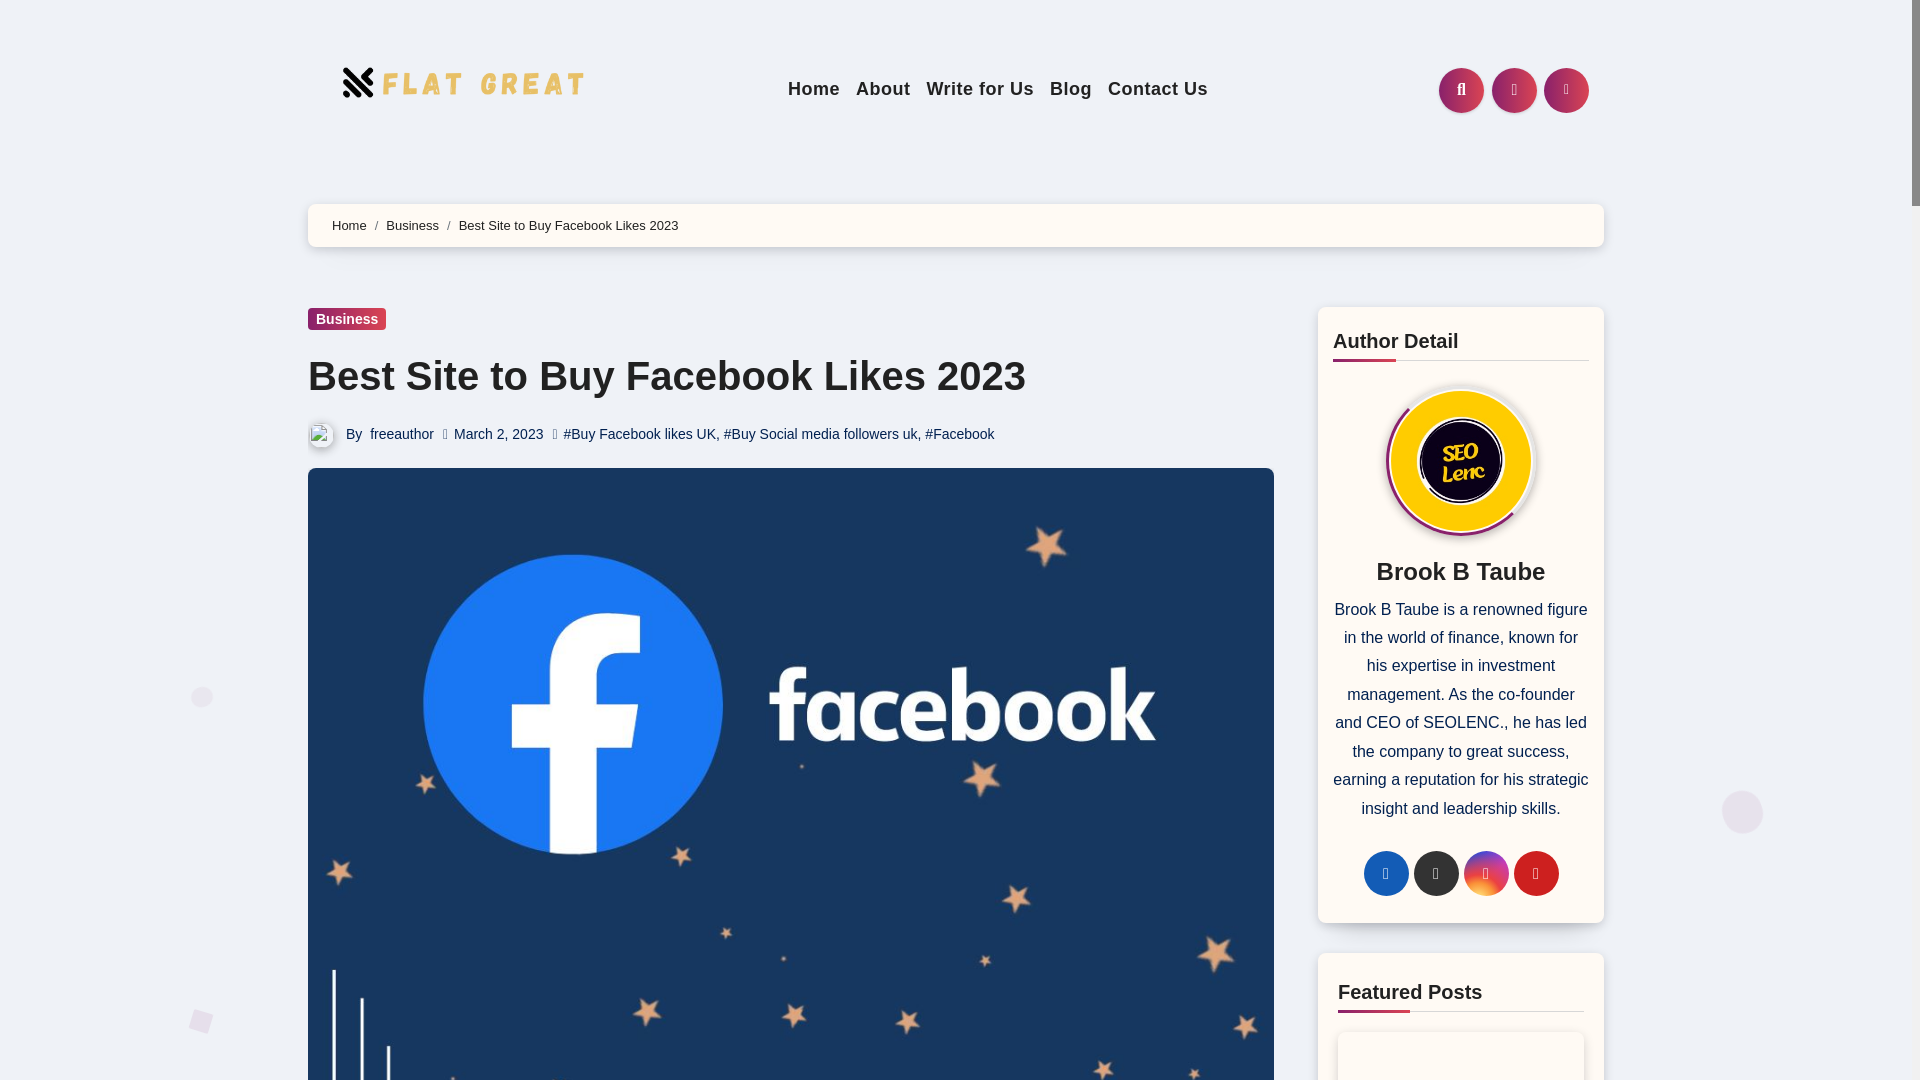 Image resolution: width=1920 pixels, height=1080 pixels. I want to click on Permalink to: Best Site to Buy Facebook Likes 2023, so click(666, 376).